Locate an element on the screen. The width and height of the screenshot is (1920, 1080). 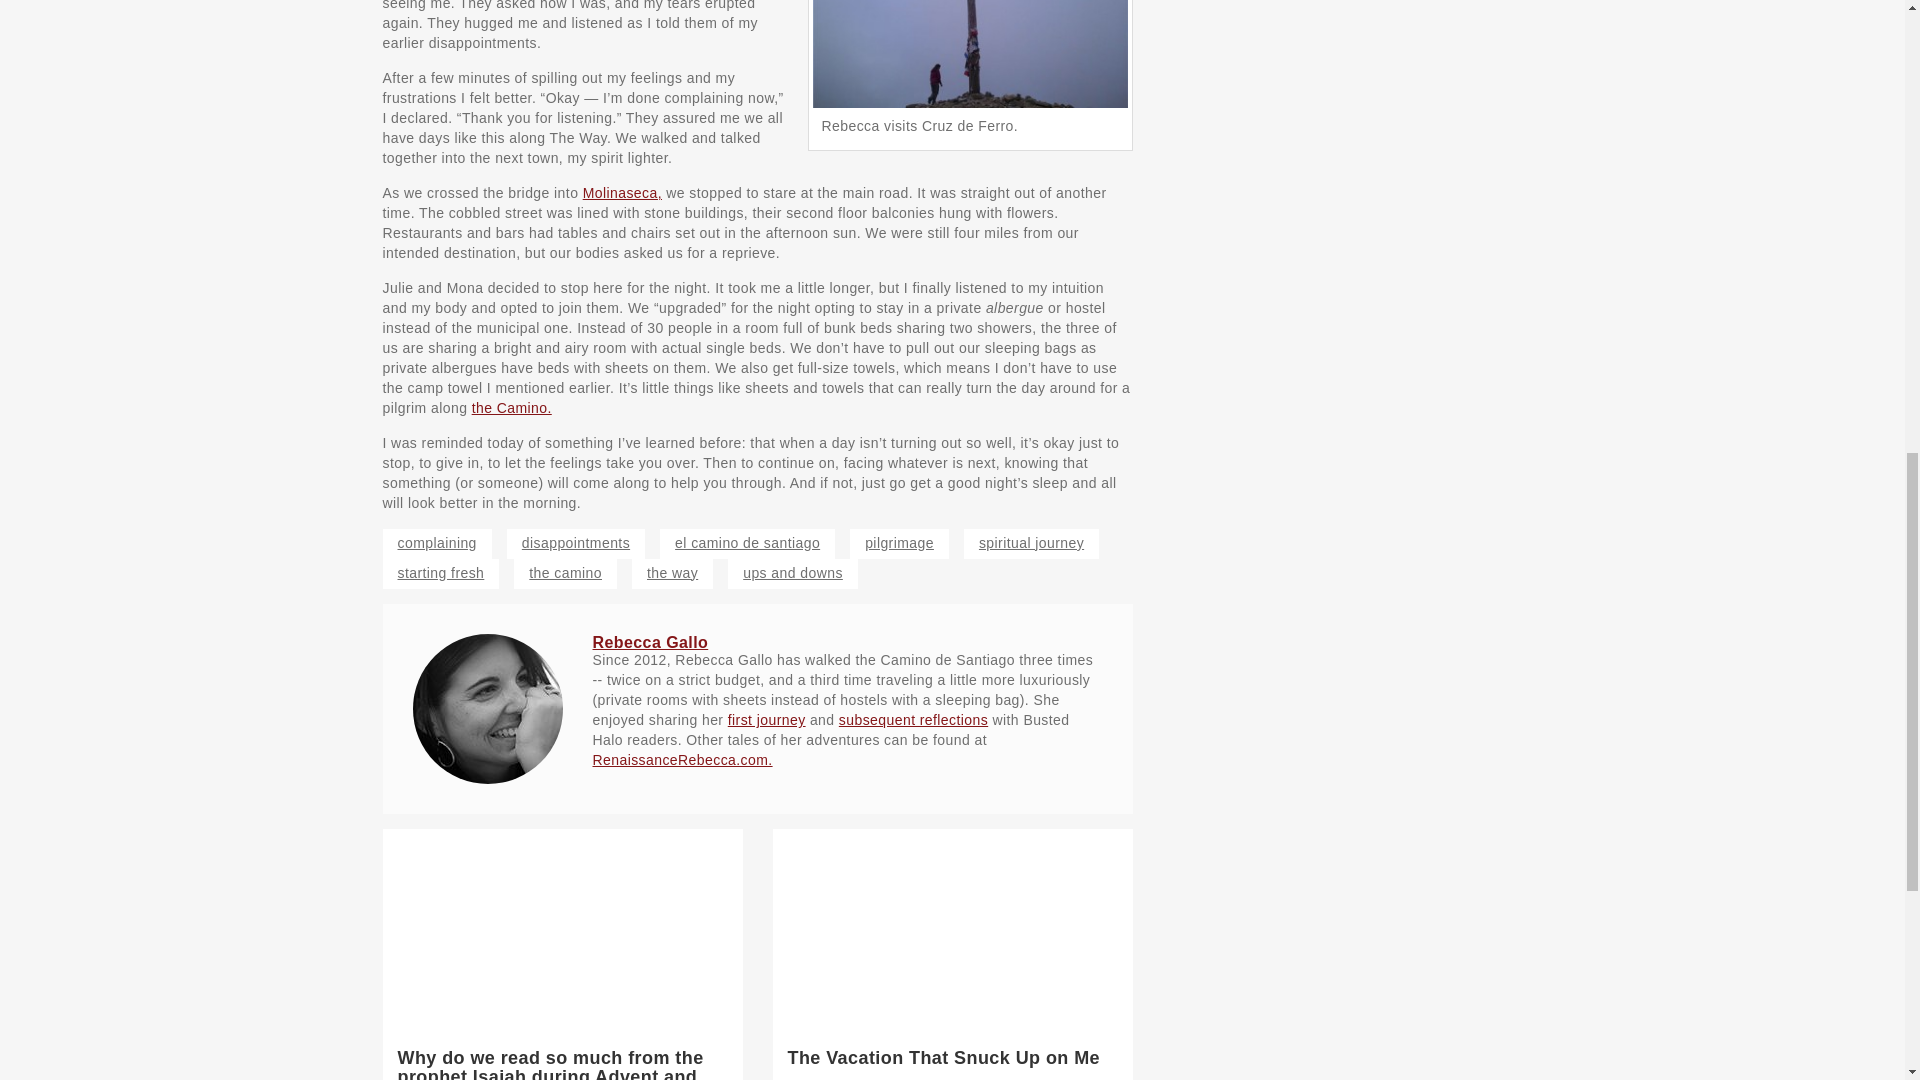
the way is located at coordinates (672, 574).